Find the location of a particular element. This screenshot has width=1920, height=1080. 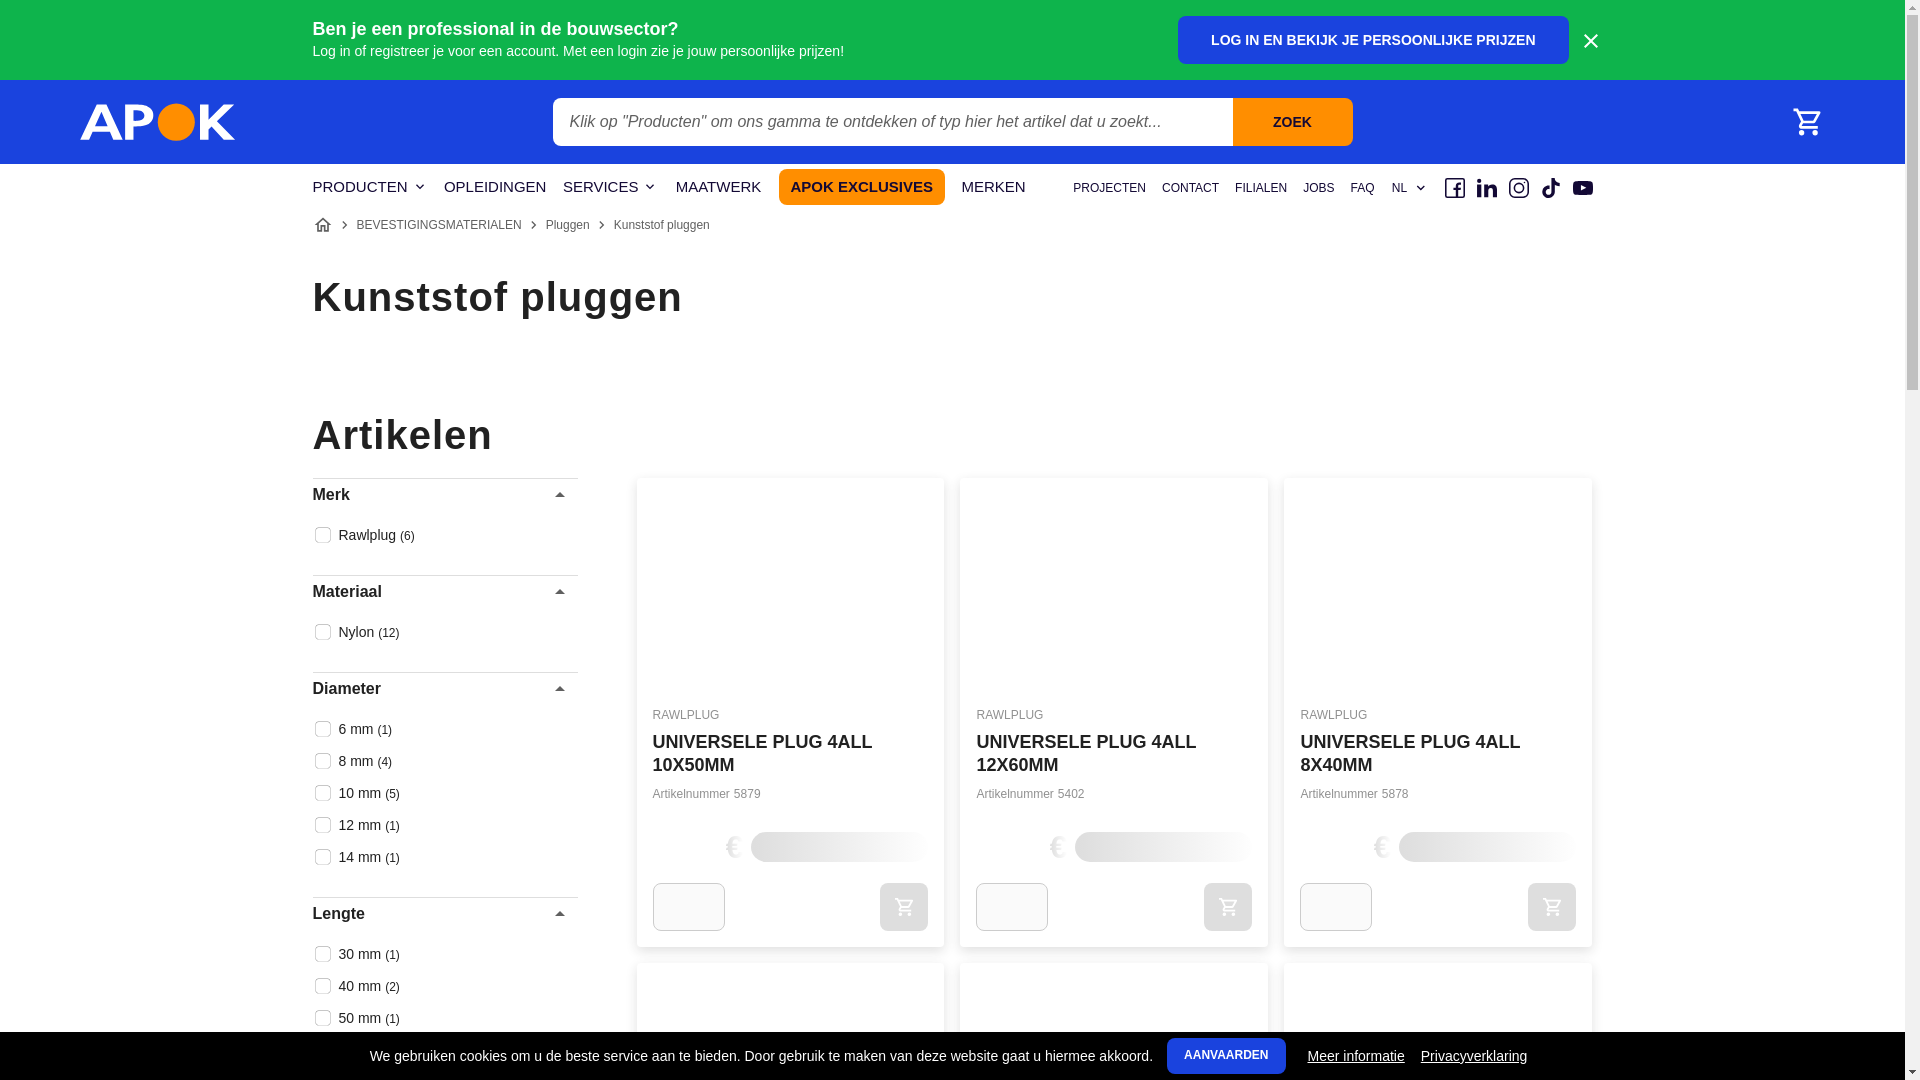

NL is located at coordinates (1409, 188).